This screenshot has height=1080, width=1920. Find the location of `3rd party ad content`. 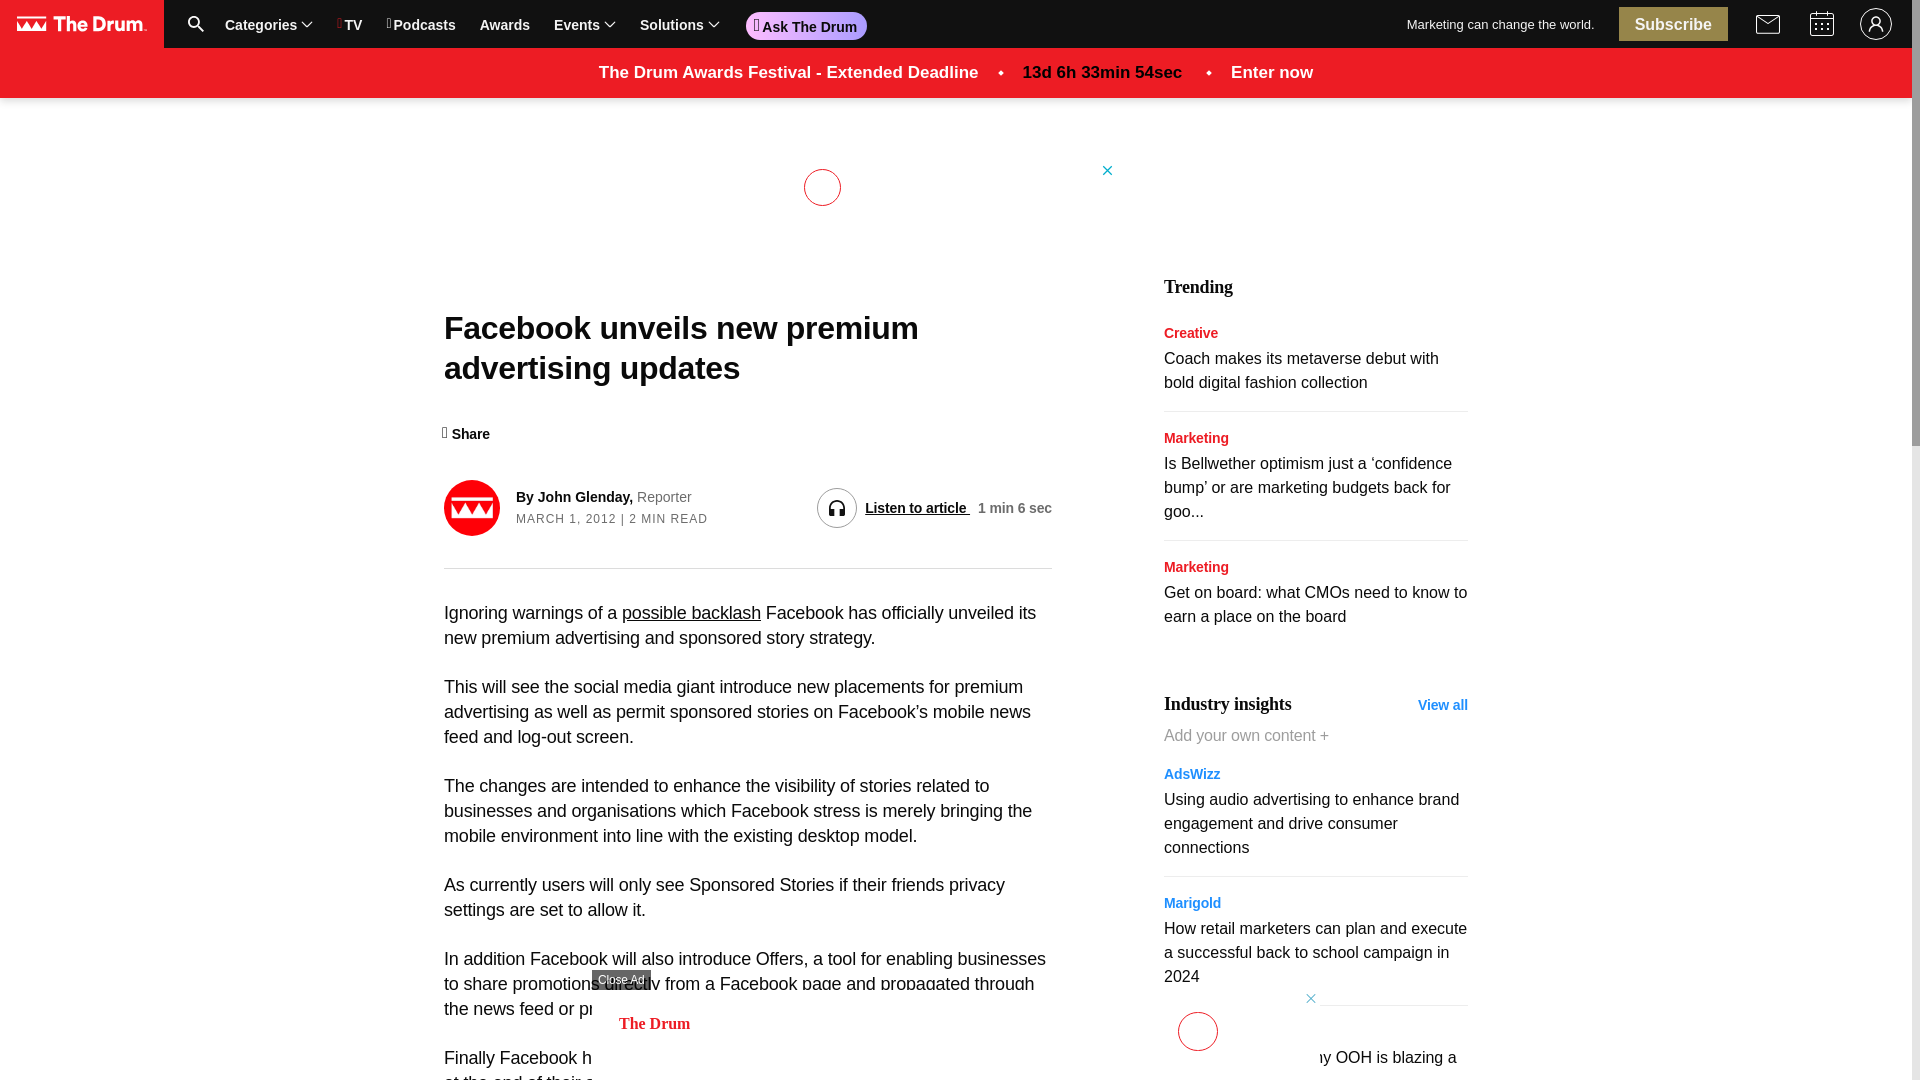

3rd party ad content is located at coordinates (268, 23).